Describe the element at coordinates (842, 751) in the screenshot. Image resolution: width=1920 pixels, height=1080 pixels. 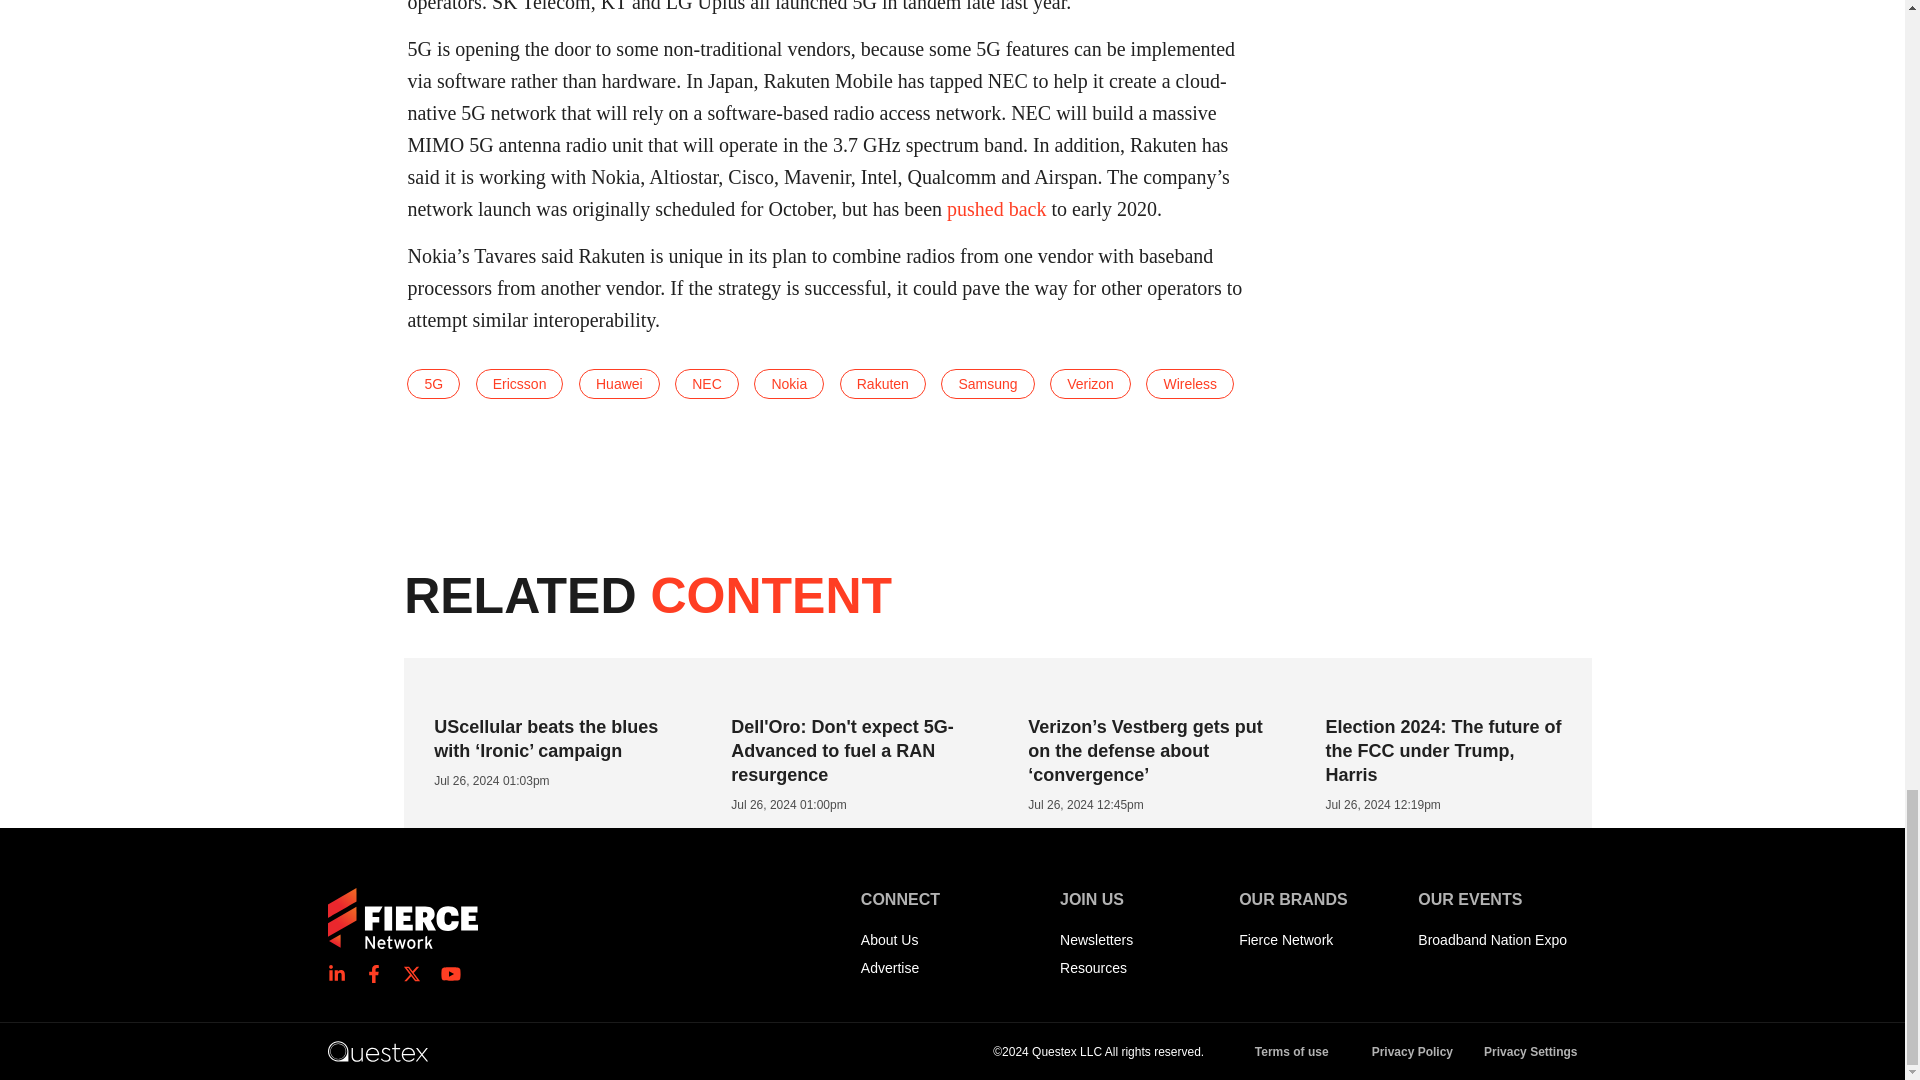
I see `Dell'Oro: Don't expect 5G-Advanced to fuel a RAN resurgence` at that location.